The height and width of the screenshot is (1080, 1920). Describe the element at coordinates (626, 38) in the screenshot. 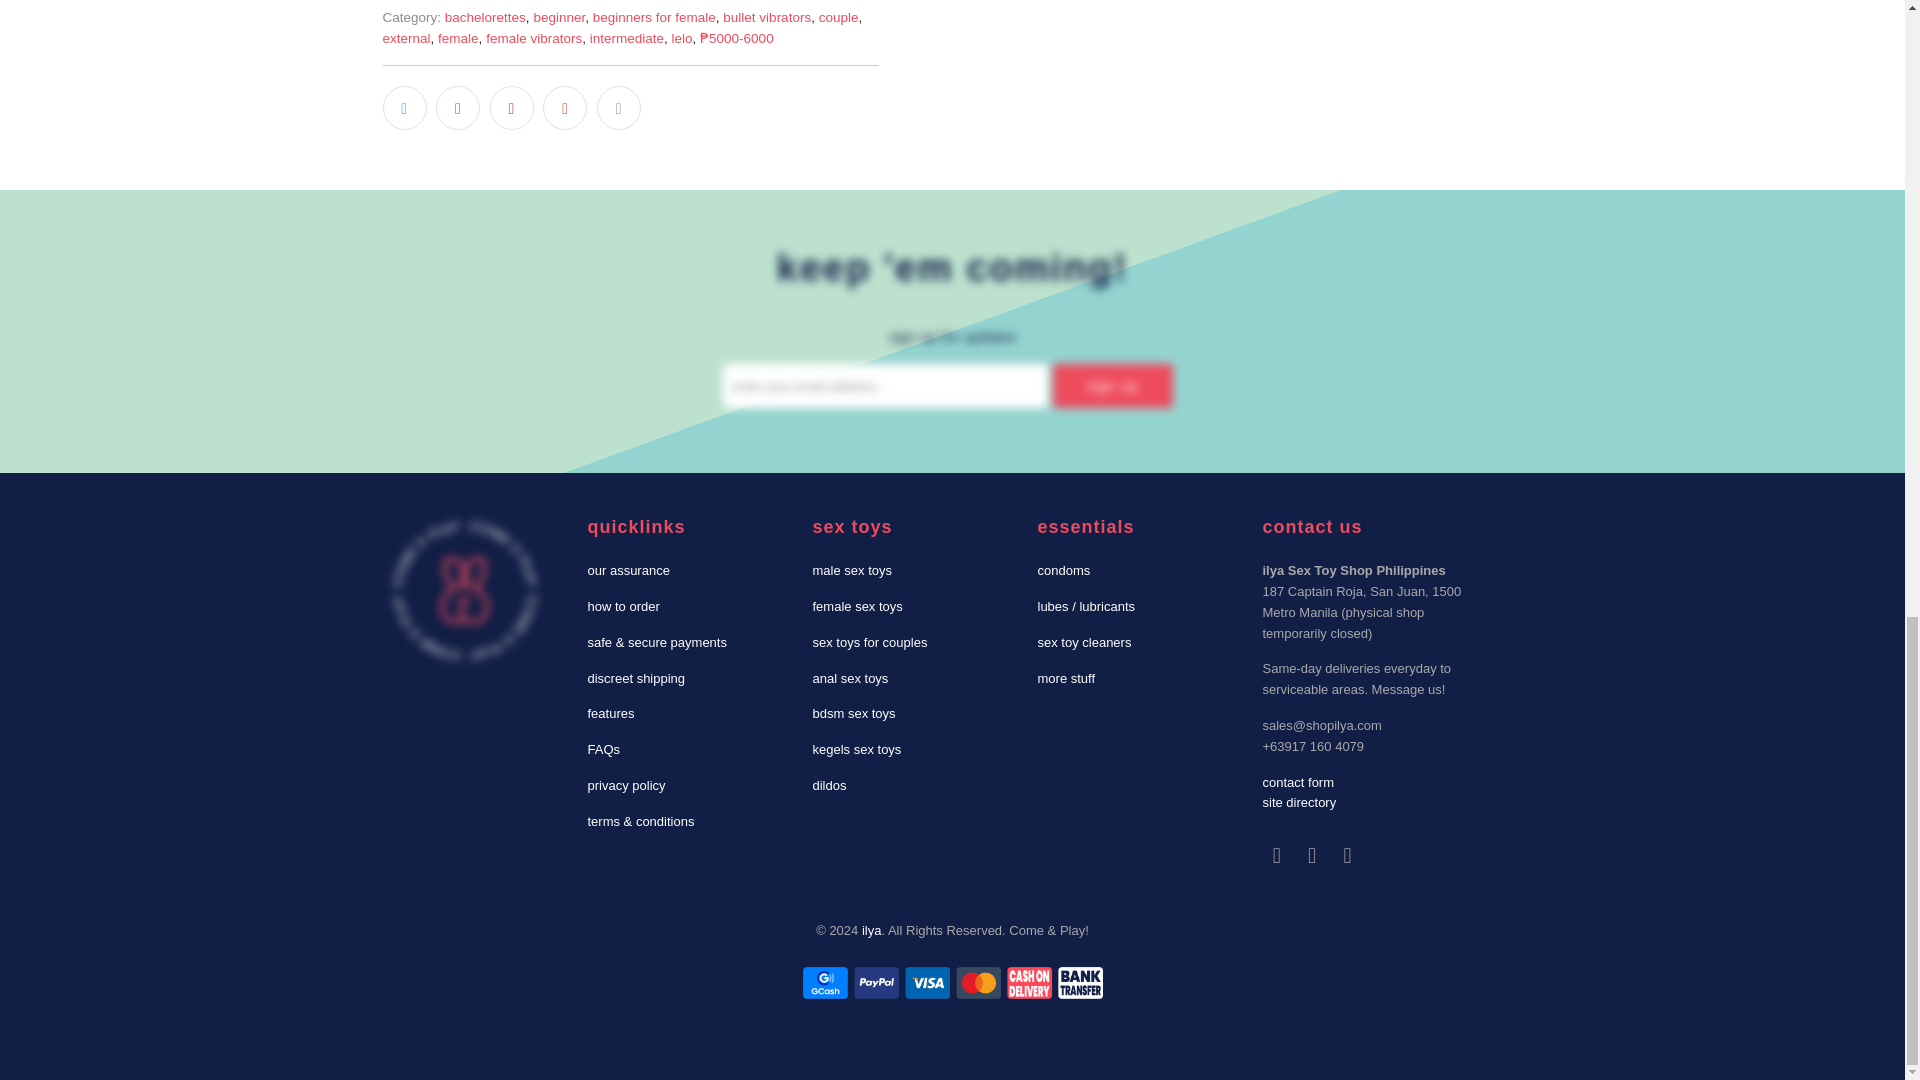

I see `Products tagged intermediate` at that location.